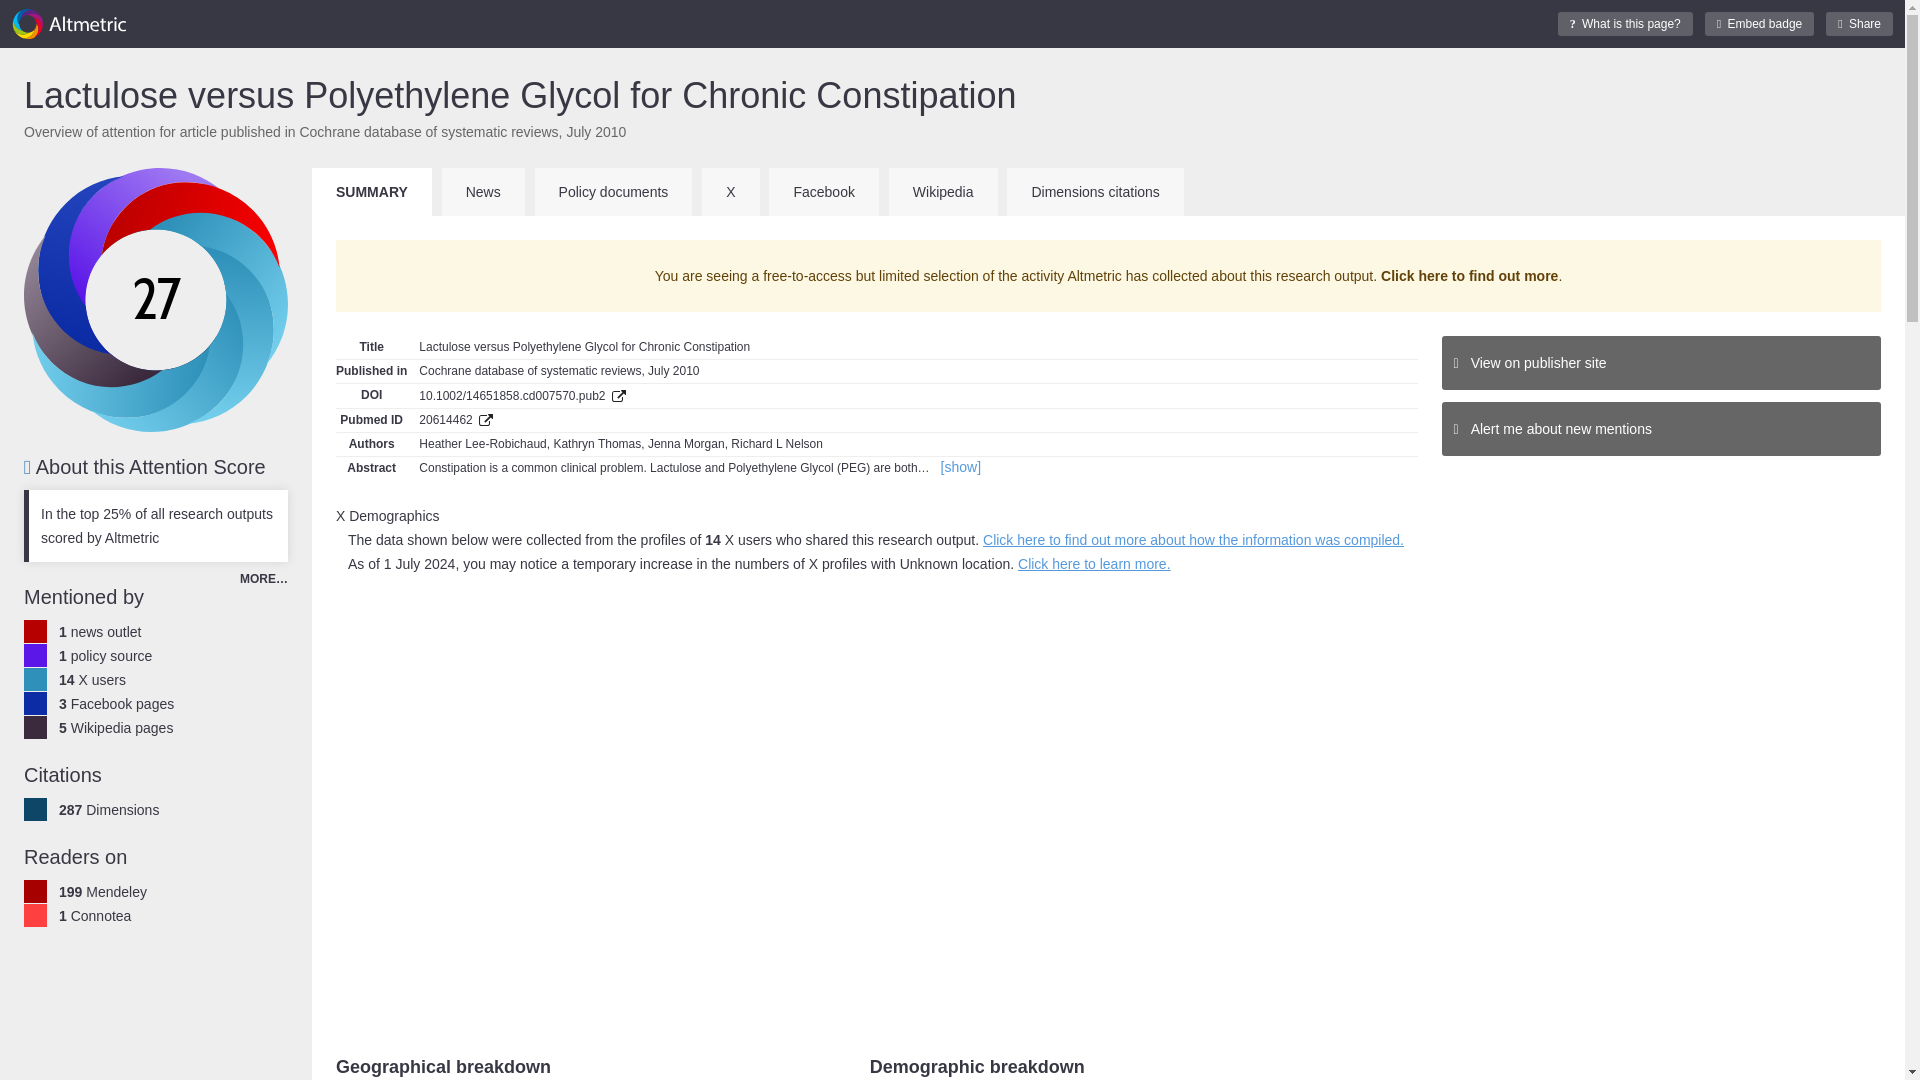 Image resolution: width=1920 pixels, height=1080 pixels. Describe the element at coordinates (823, 192) in the screenshot. I see `Facebook` at that location.